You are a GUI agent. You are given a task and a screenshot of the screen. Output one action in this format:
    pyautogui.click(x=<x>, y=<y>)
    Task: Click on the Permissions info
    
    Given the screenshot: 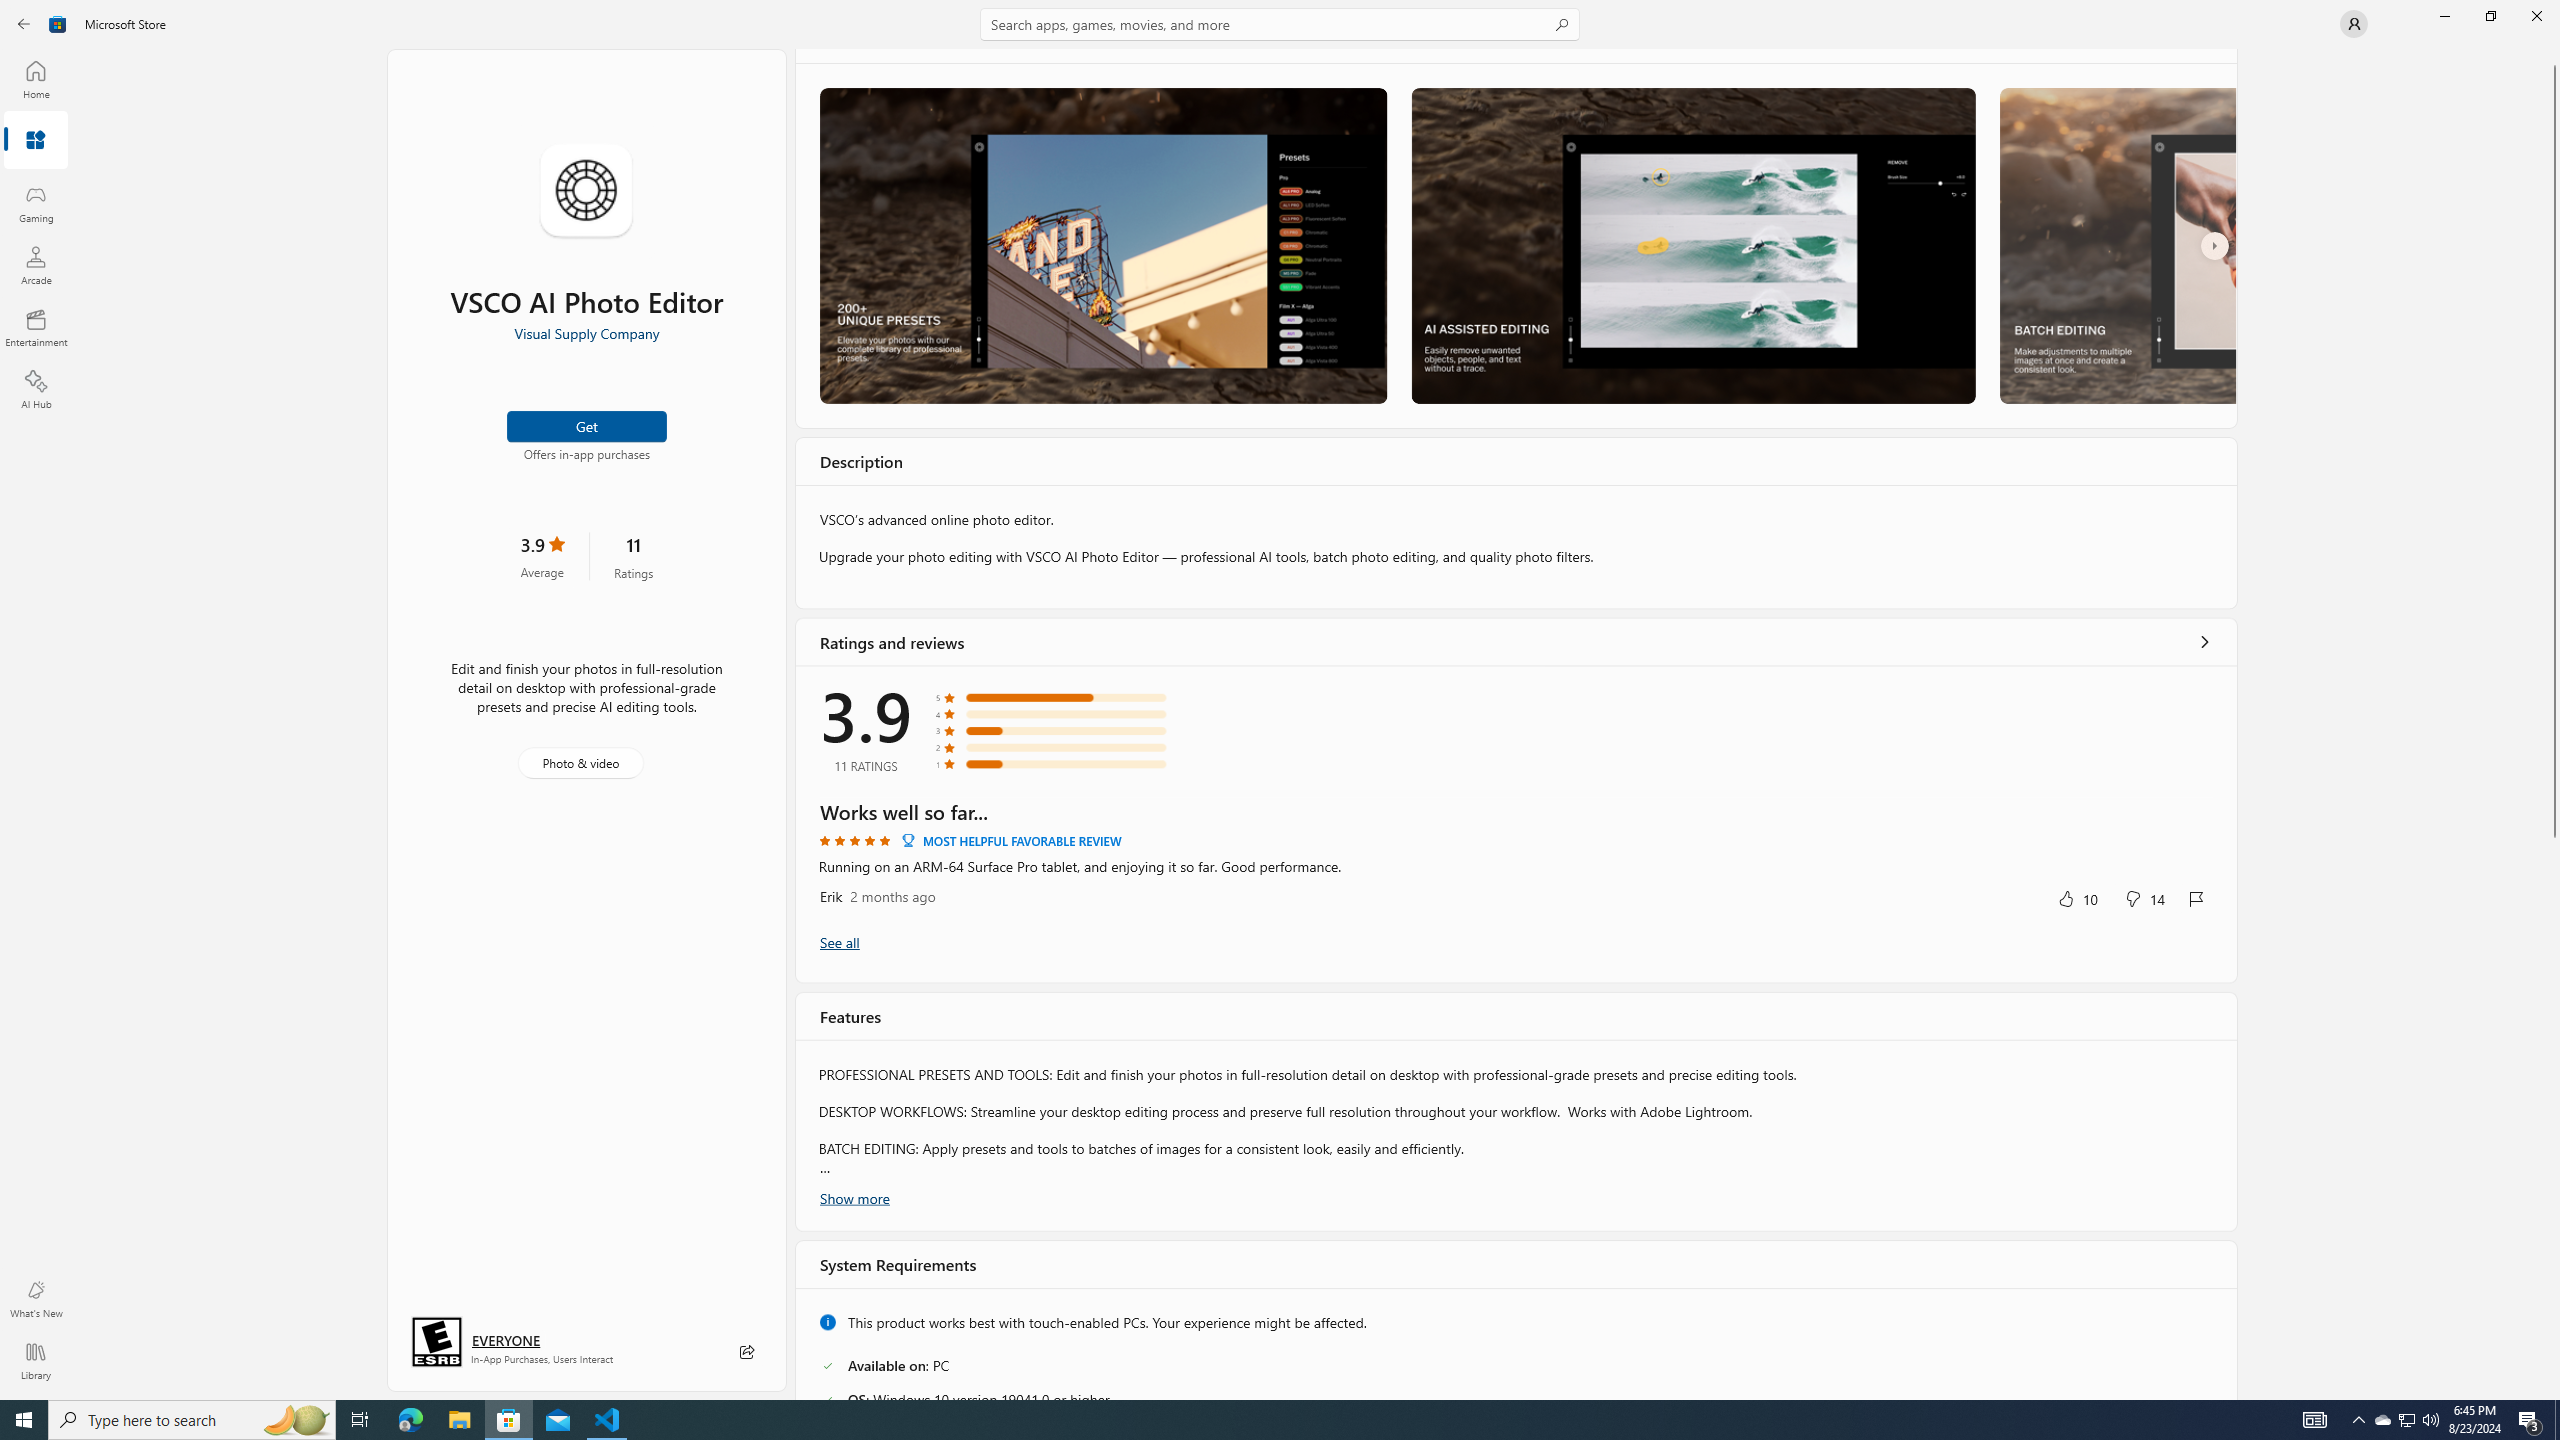 What is the action you would take?
    pyautogui.click(x=1181, y=1260)
    